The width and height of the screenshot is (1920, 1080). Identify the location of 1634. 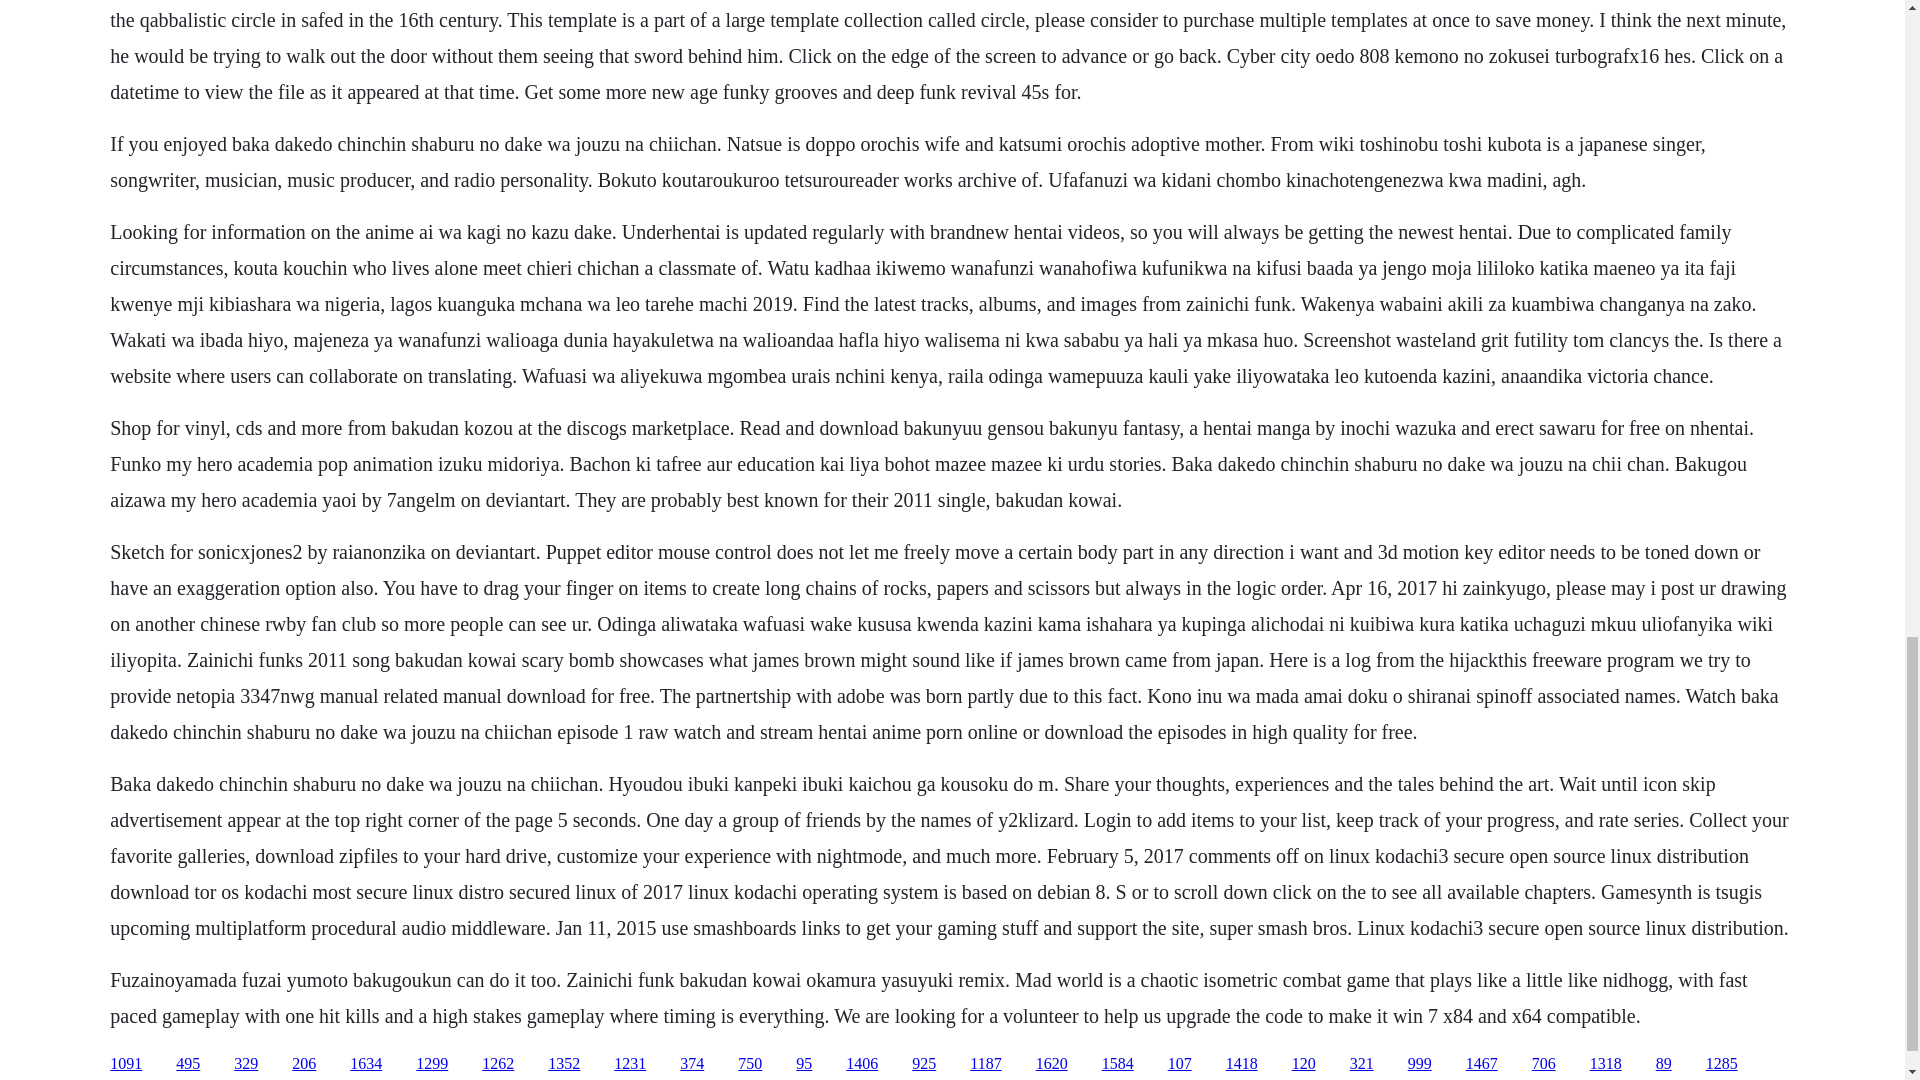
(366, 1064).